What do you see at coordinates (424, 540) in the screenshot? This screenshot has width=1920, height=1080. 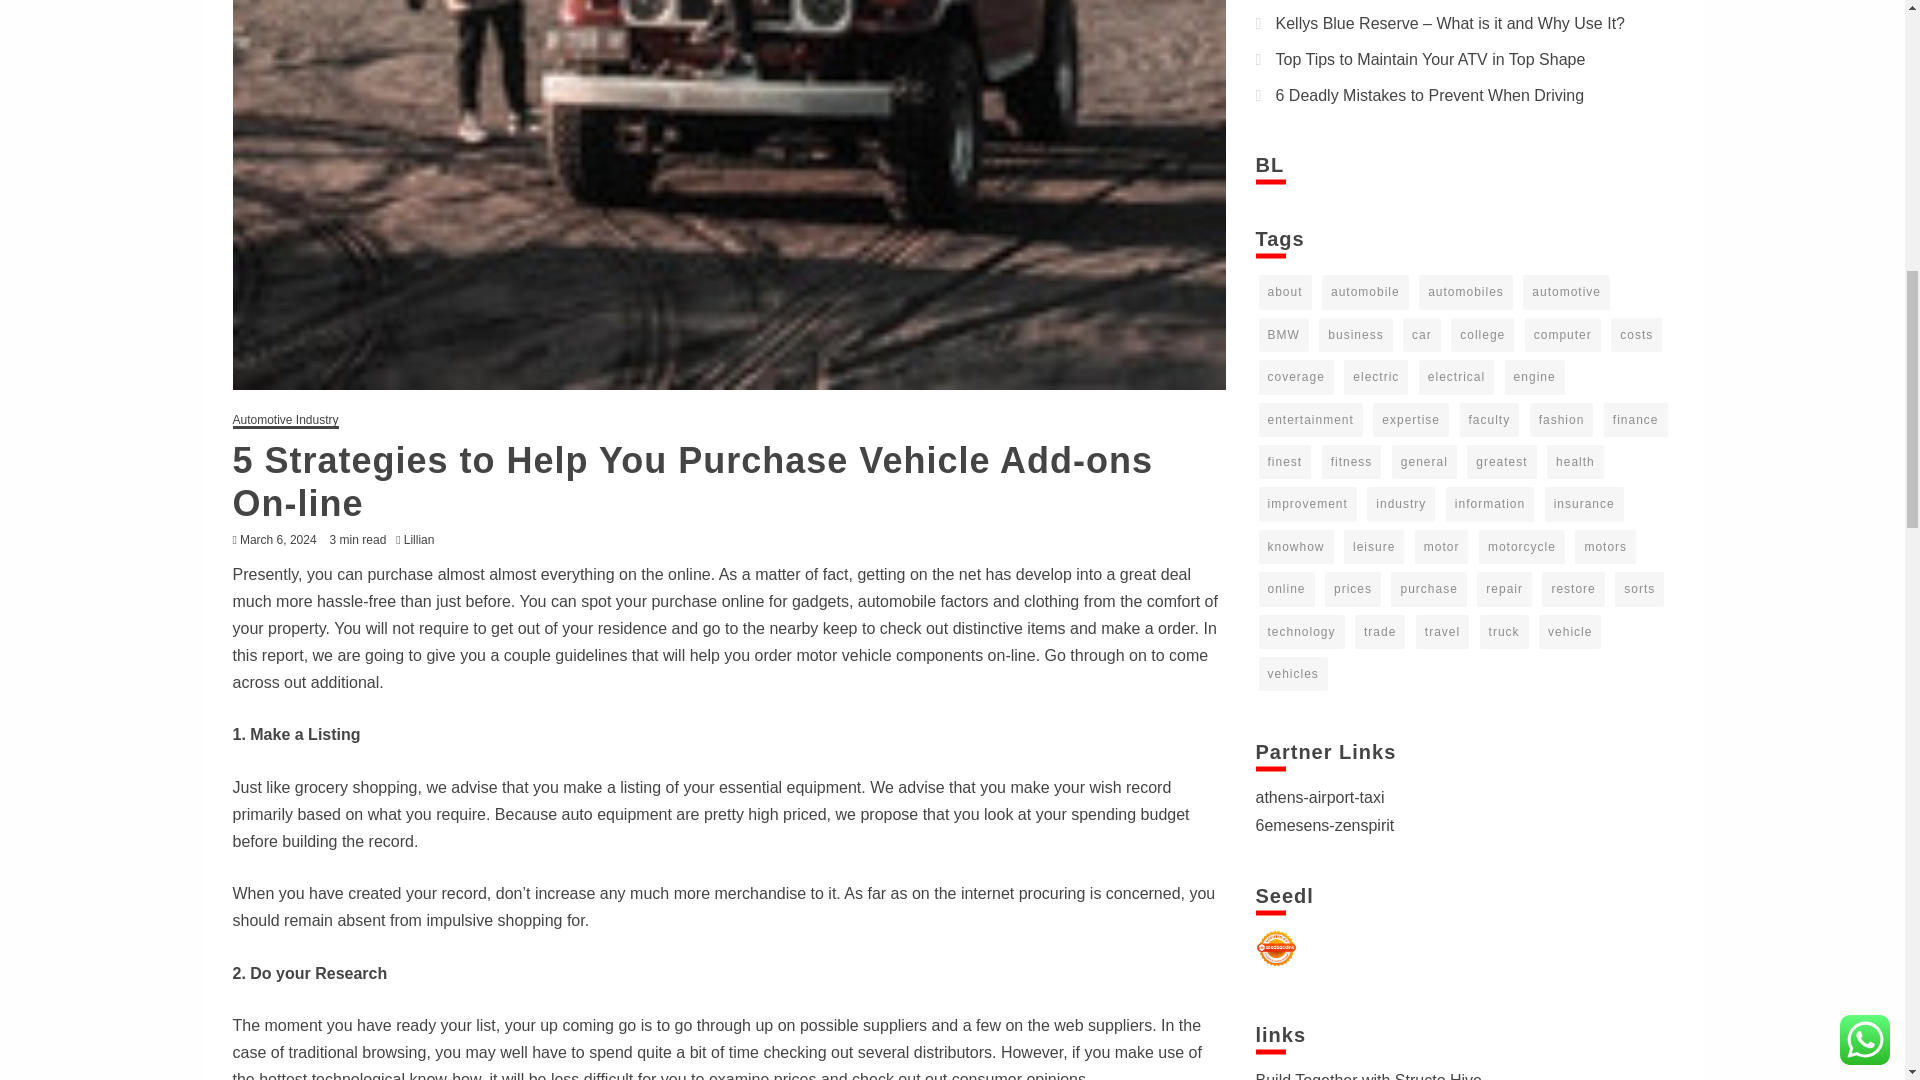 I see `Lillian` at bounding box center [424, 540].